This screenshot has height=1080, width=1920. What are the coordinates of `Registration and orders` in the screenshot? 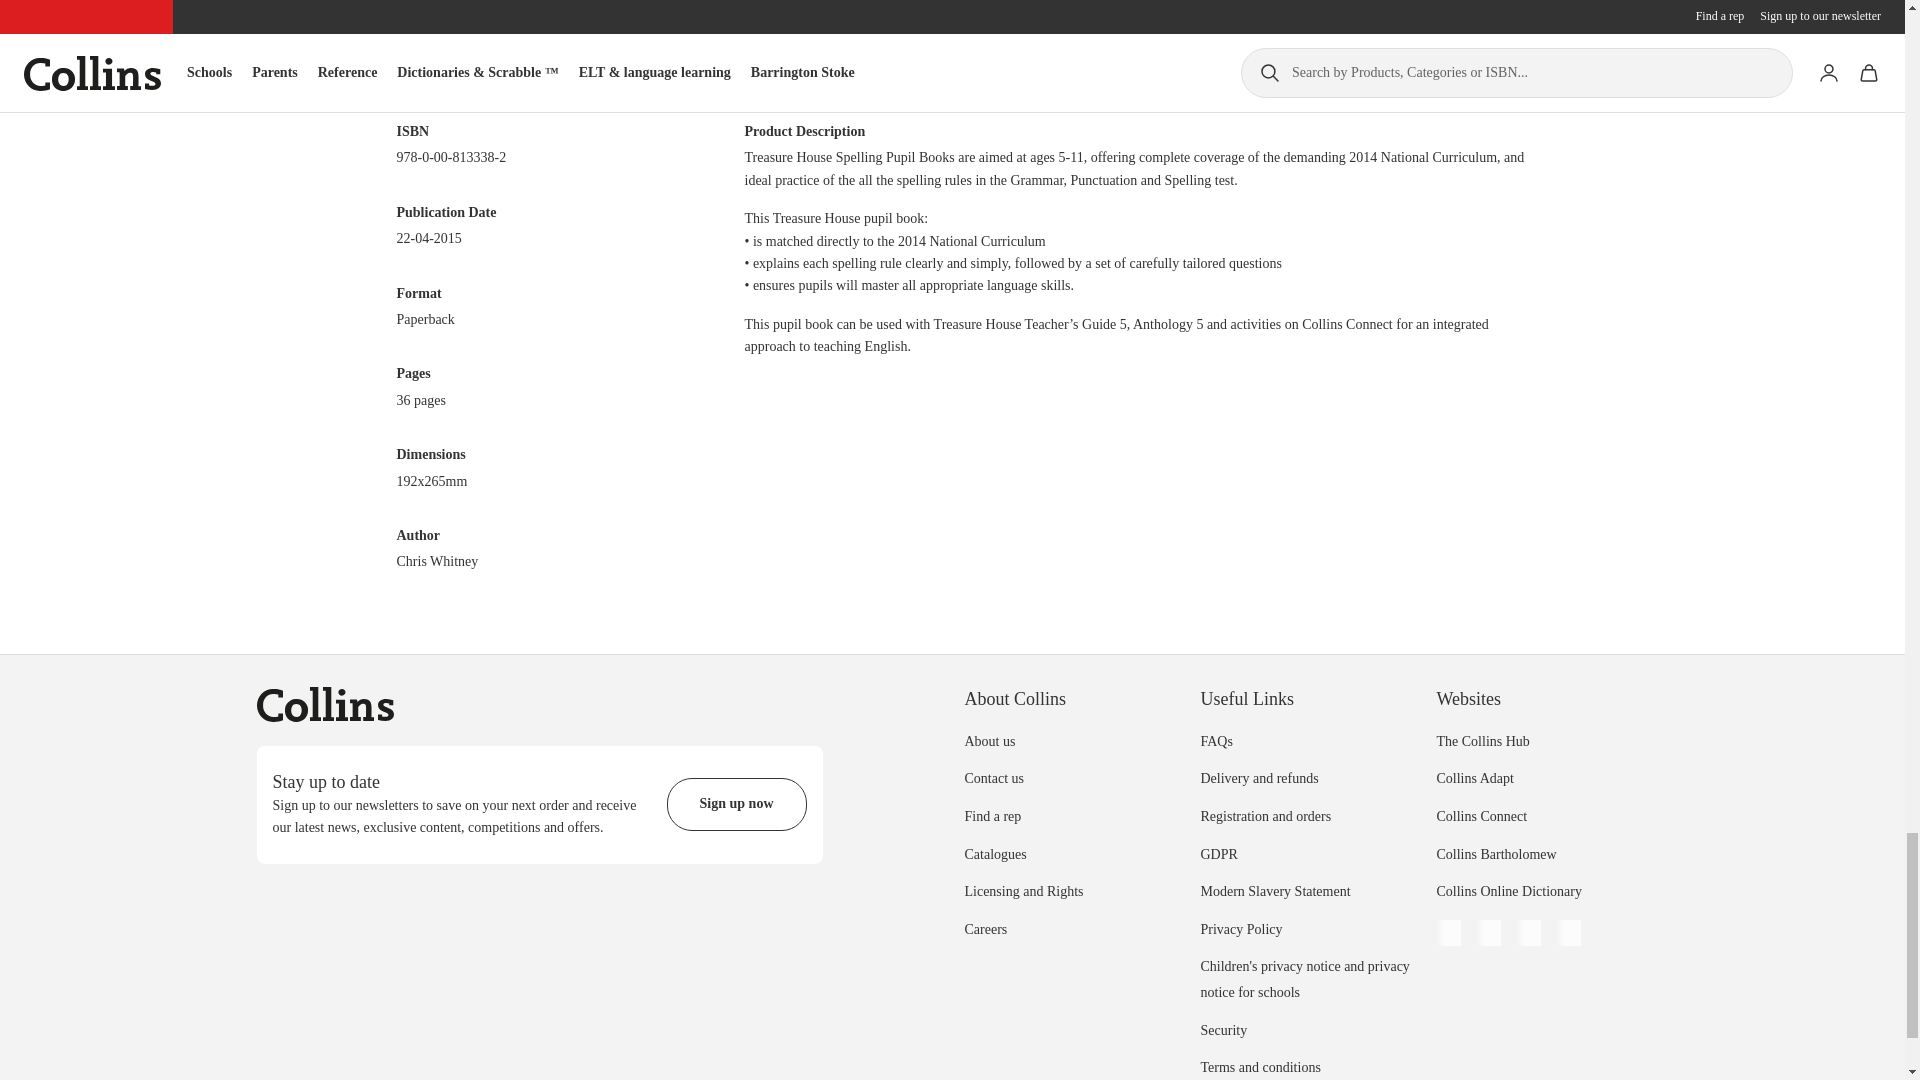 It's located at (1265, 816).